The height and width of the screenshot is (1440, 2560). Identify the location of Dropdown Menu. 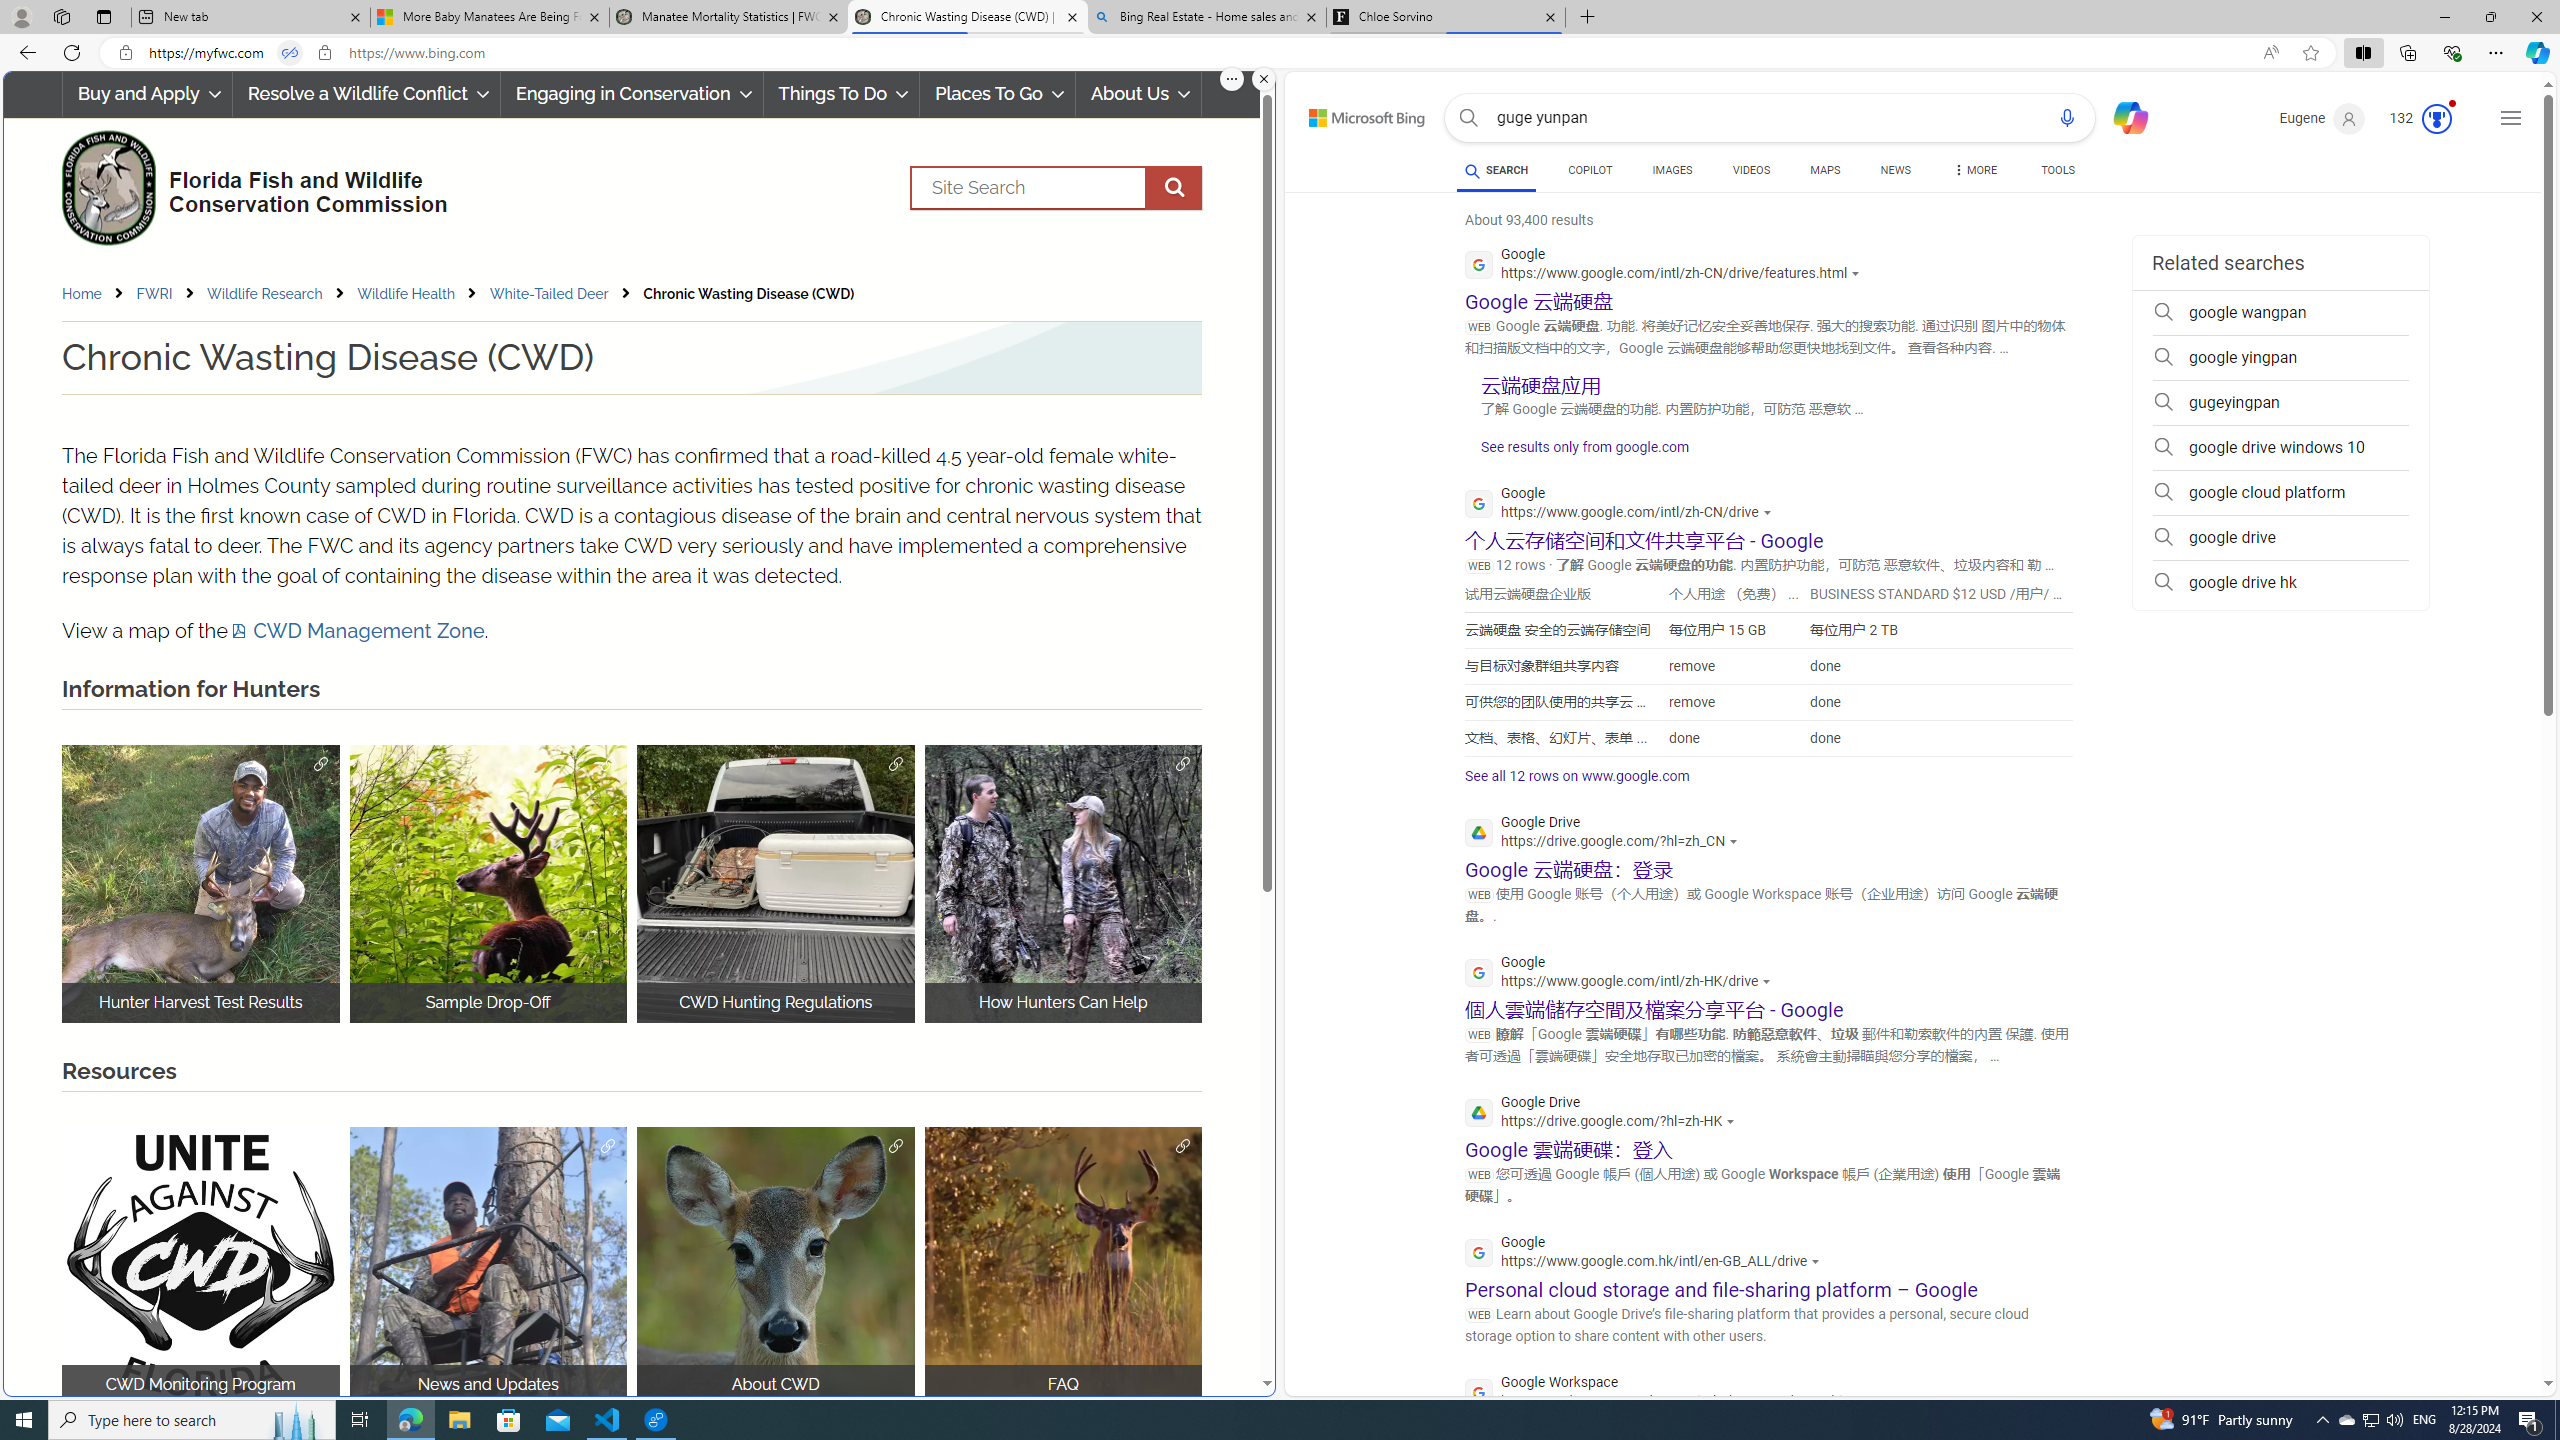
(1975, 170).